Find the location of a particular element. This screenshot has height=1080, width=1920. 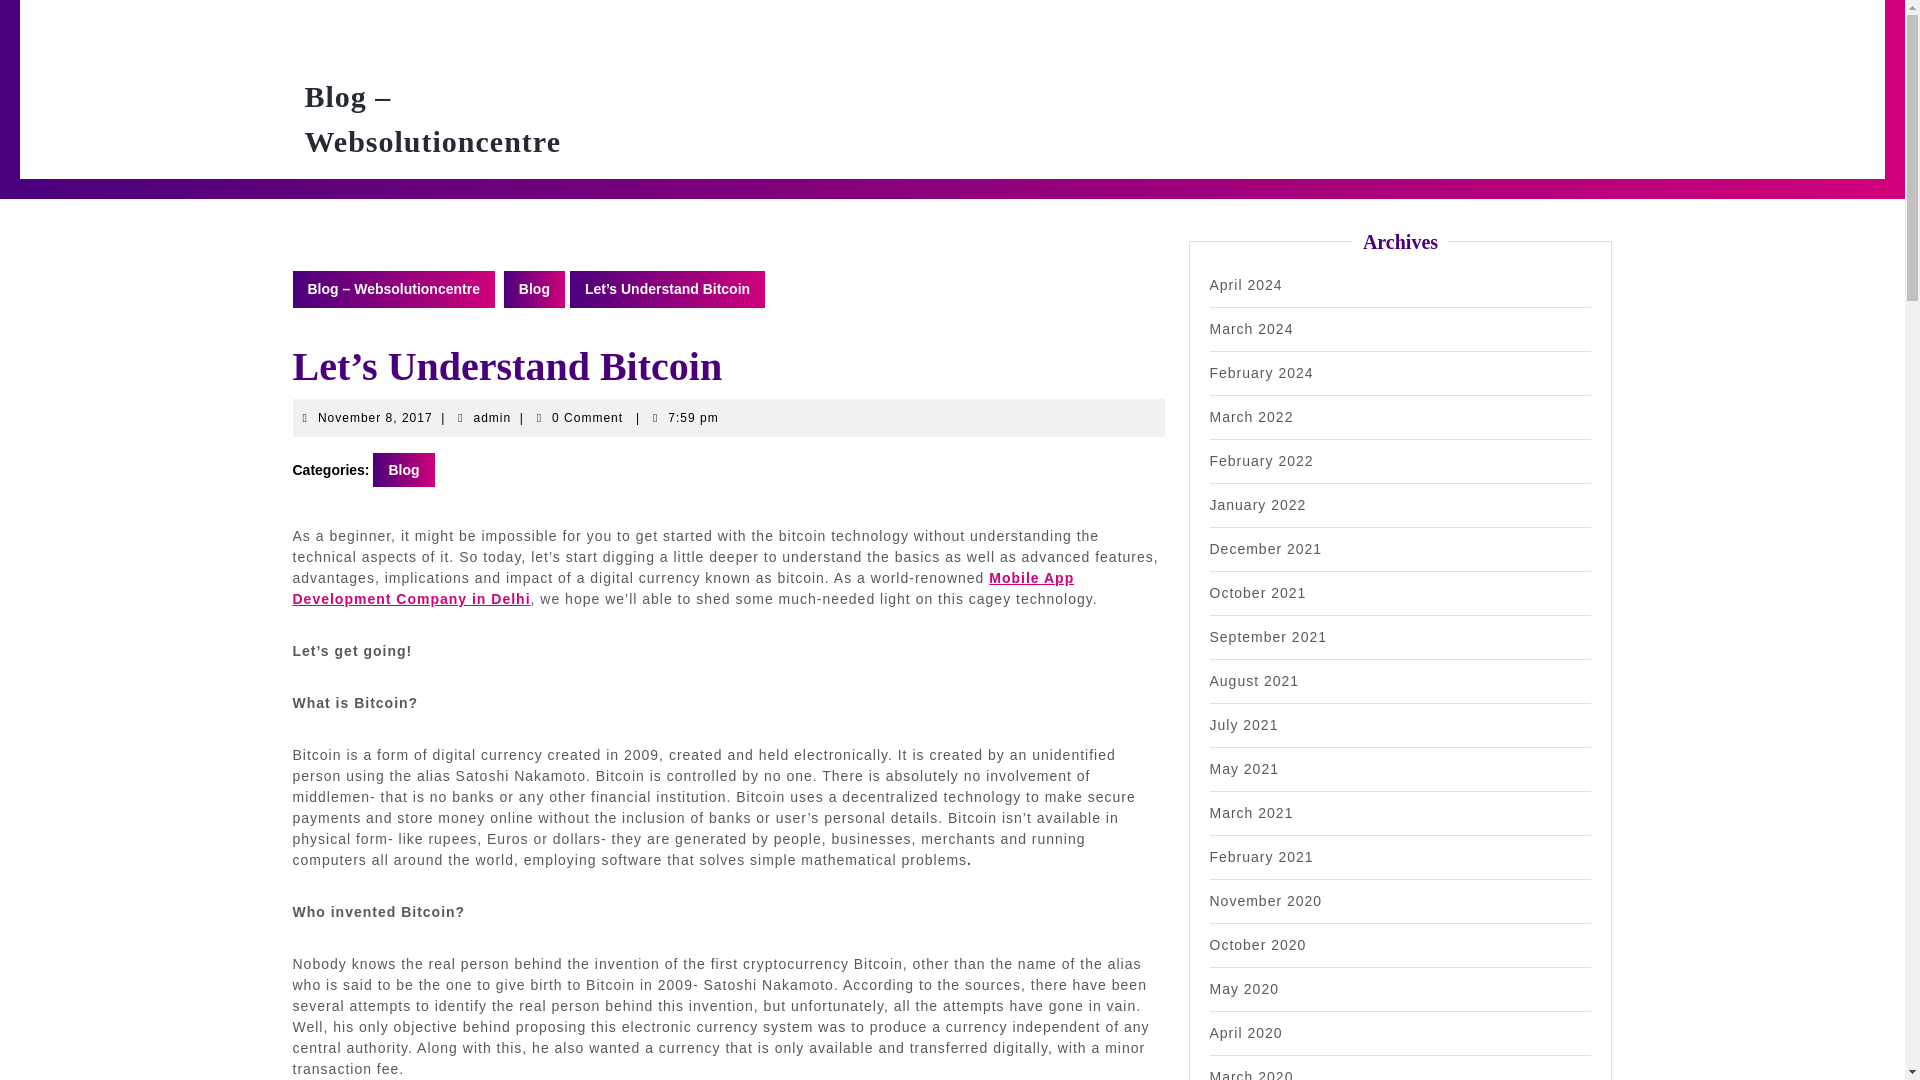

April 2024 is located at coordinates (1246, 284).